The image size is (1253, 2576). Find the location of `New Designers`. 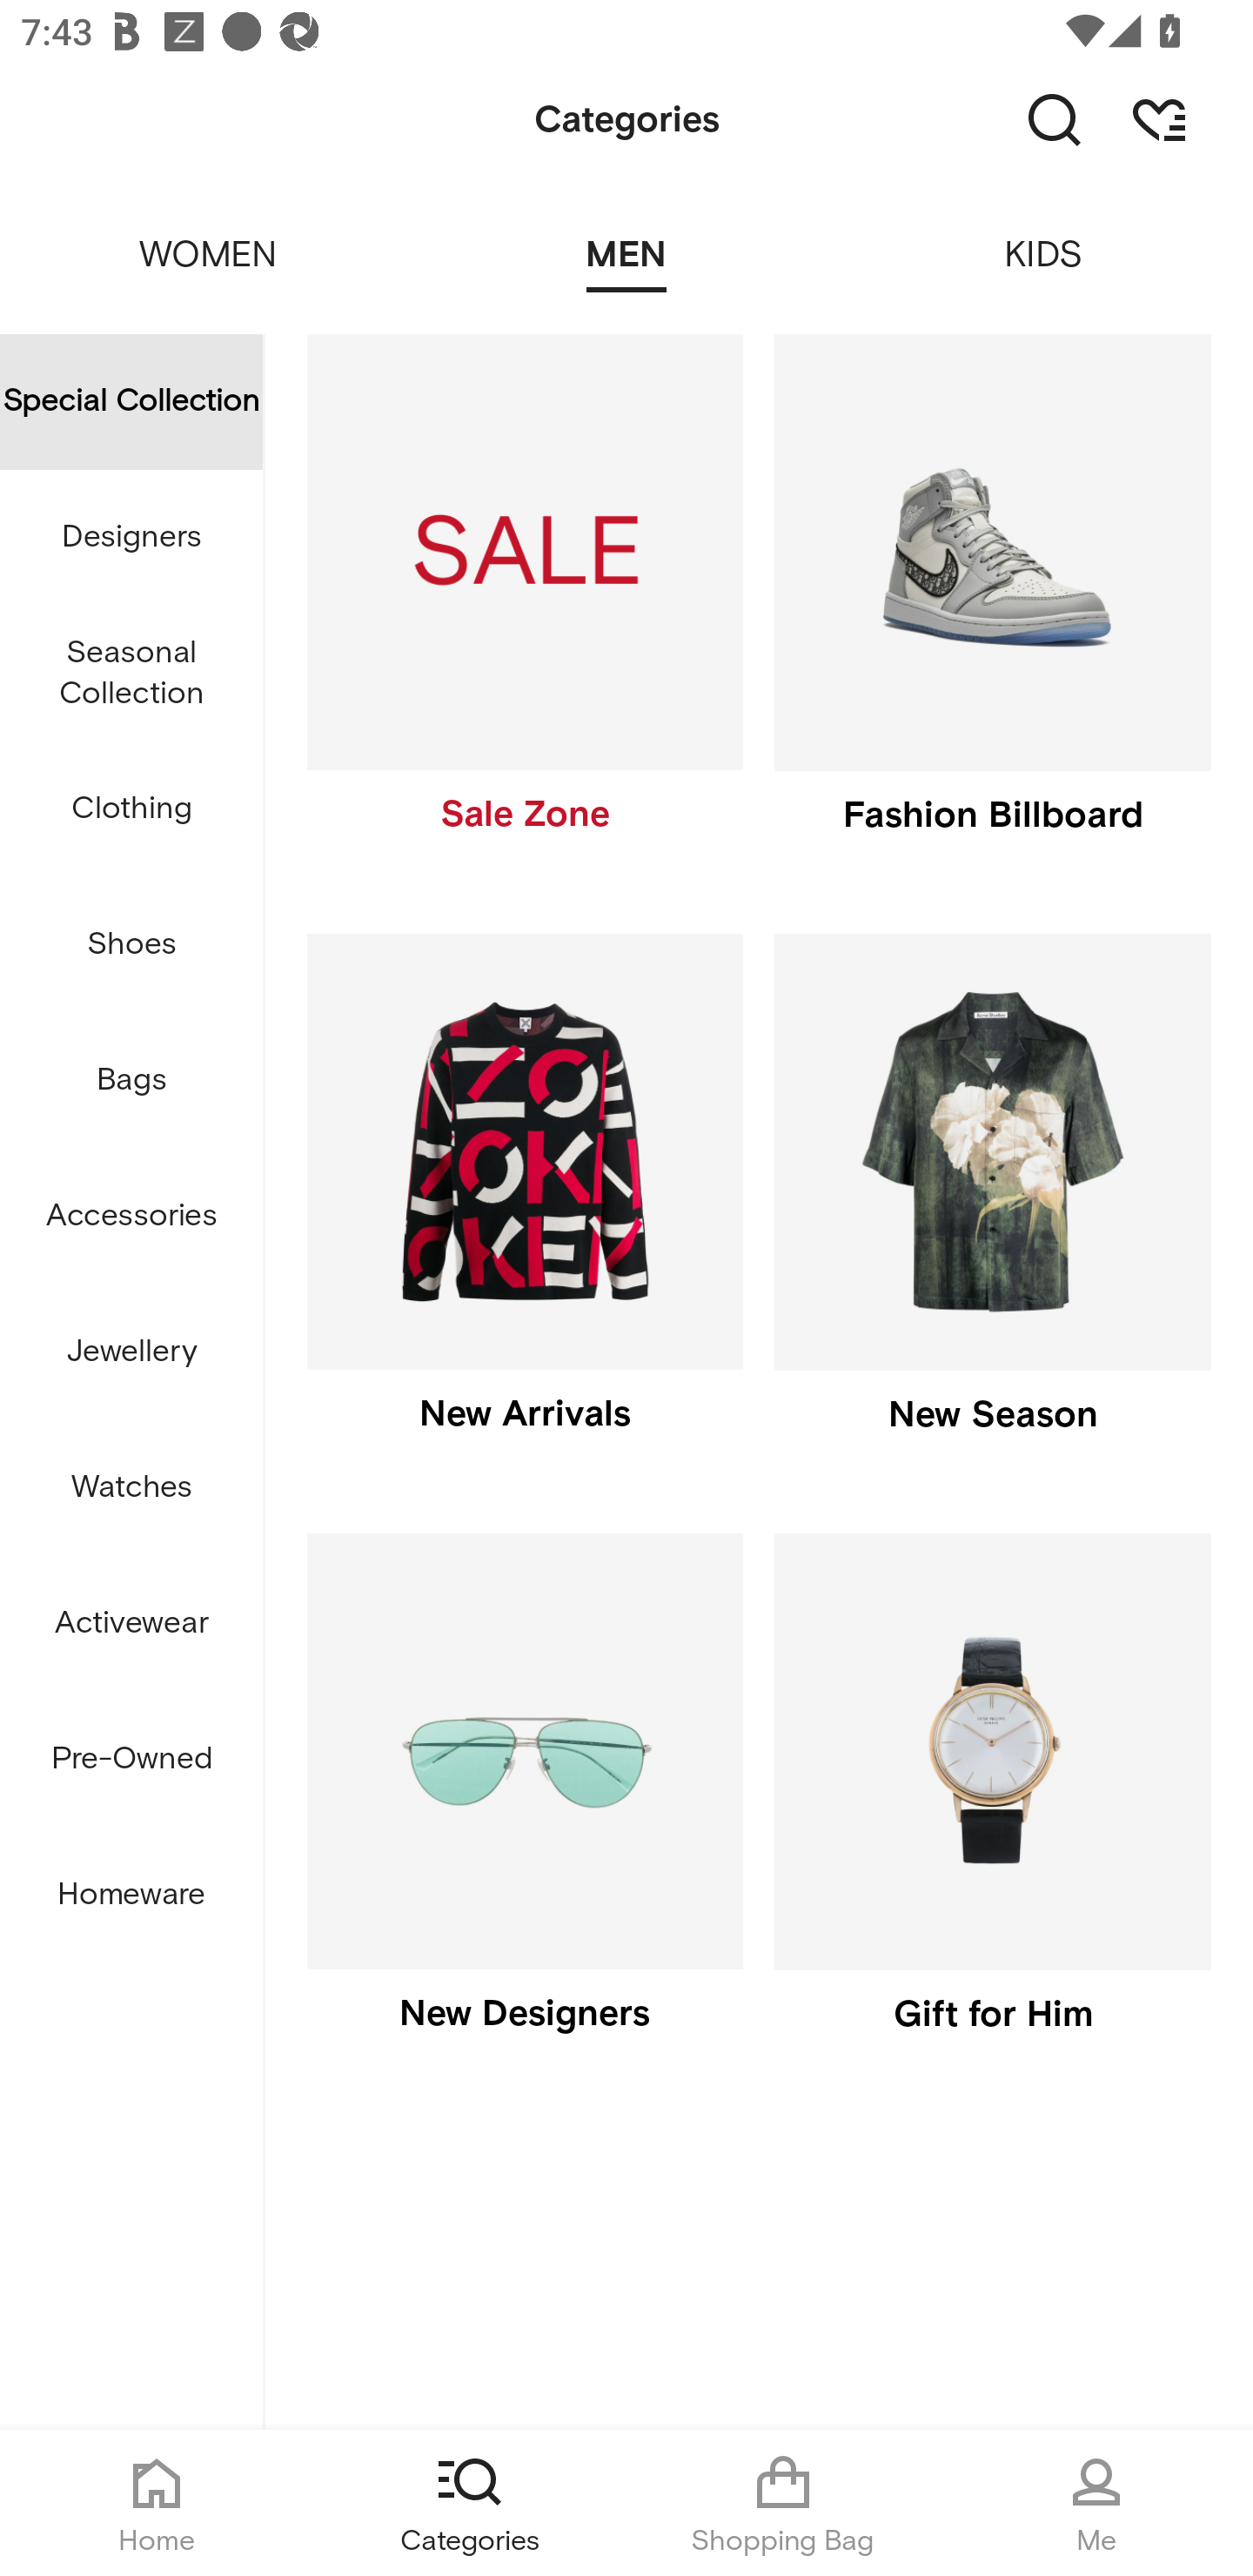

New Designers is located at coordinates (524, 1807).